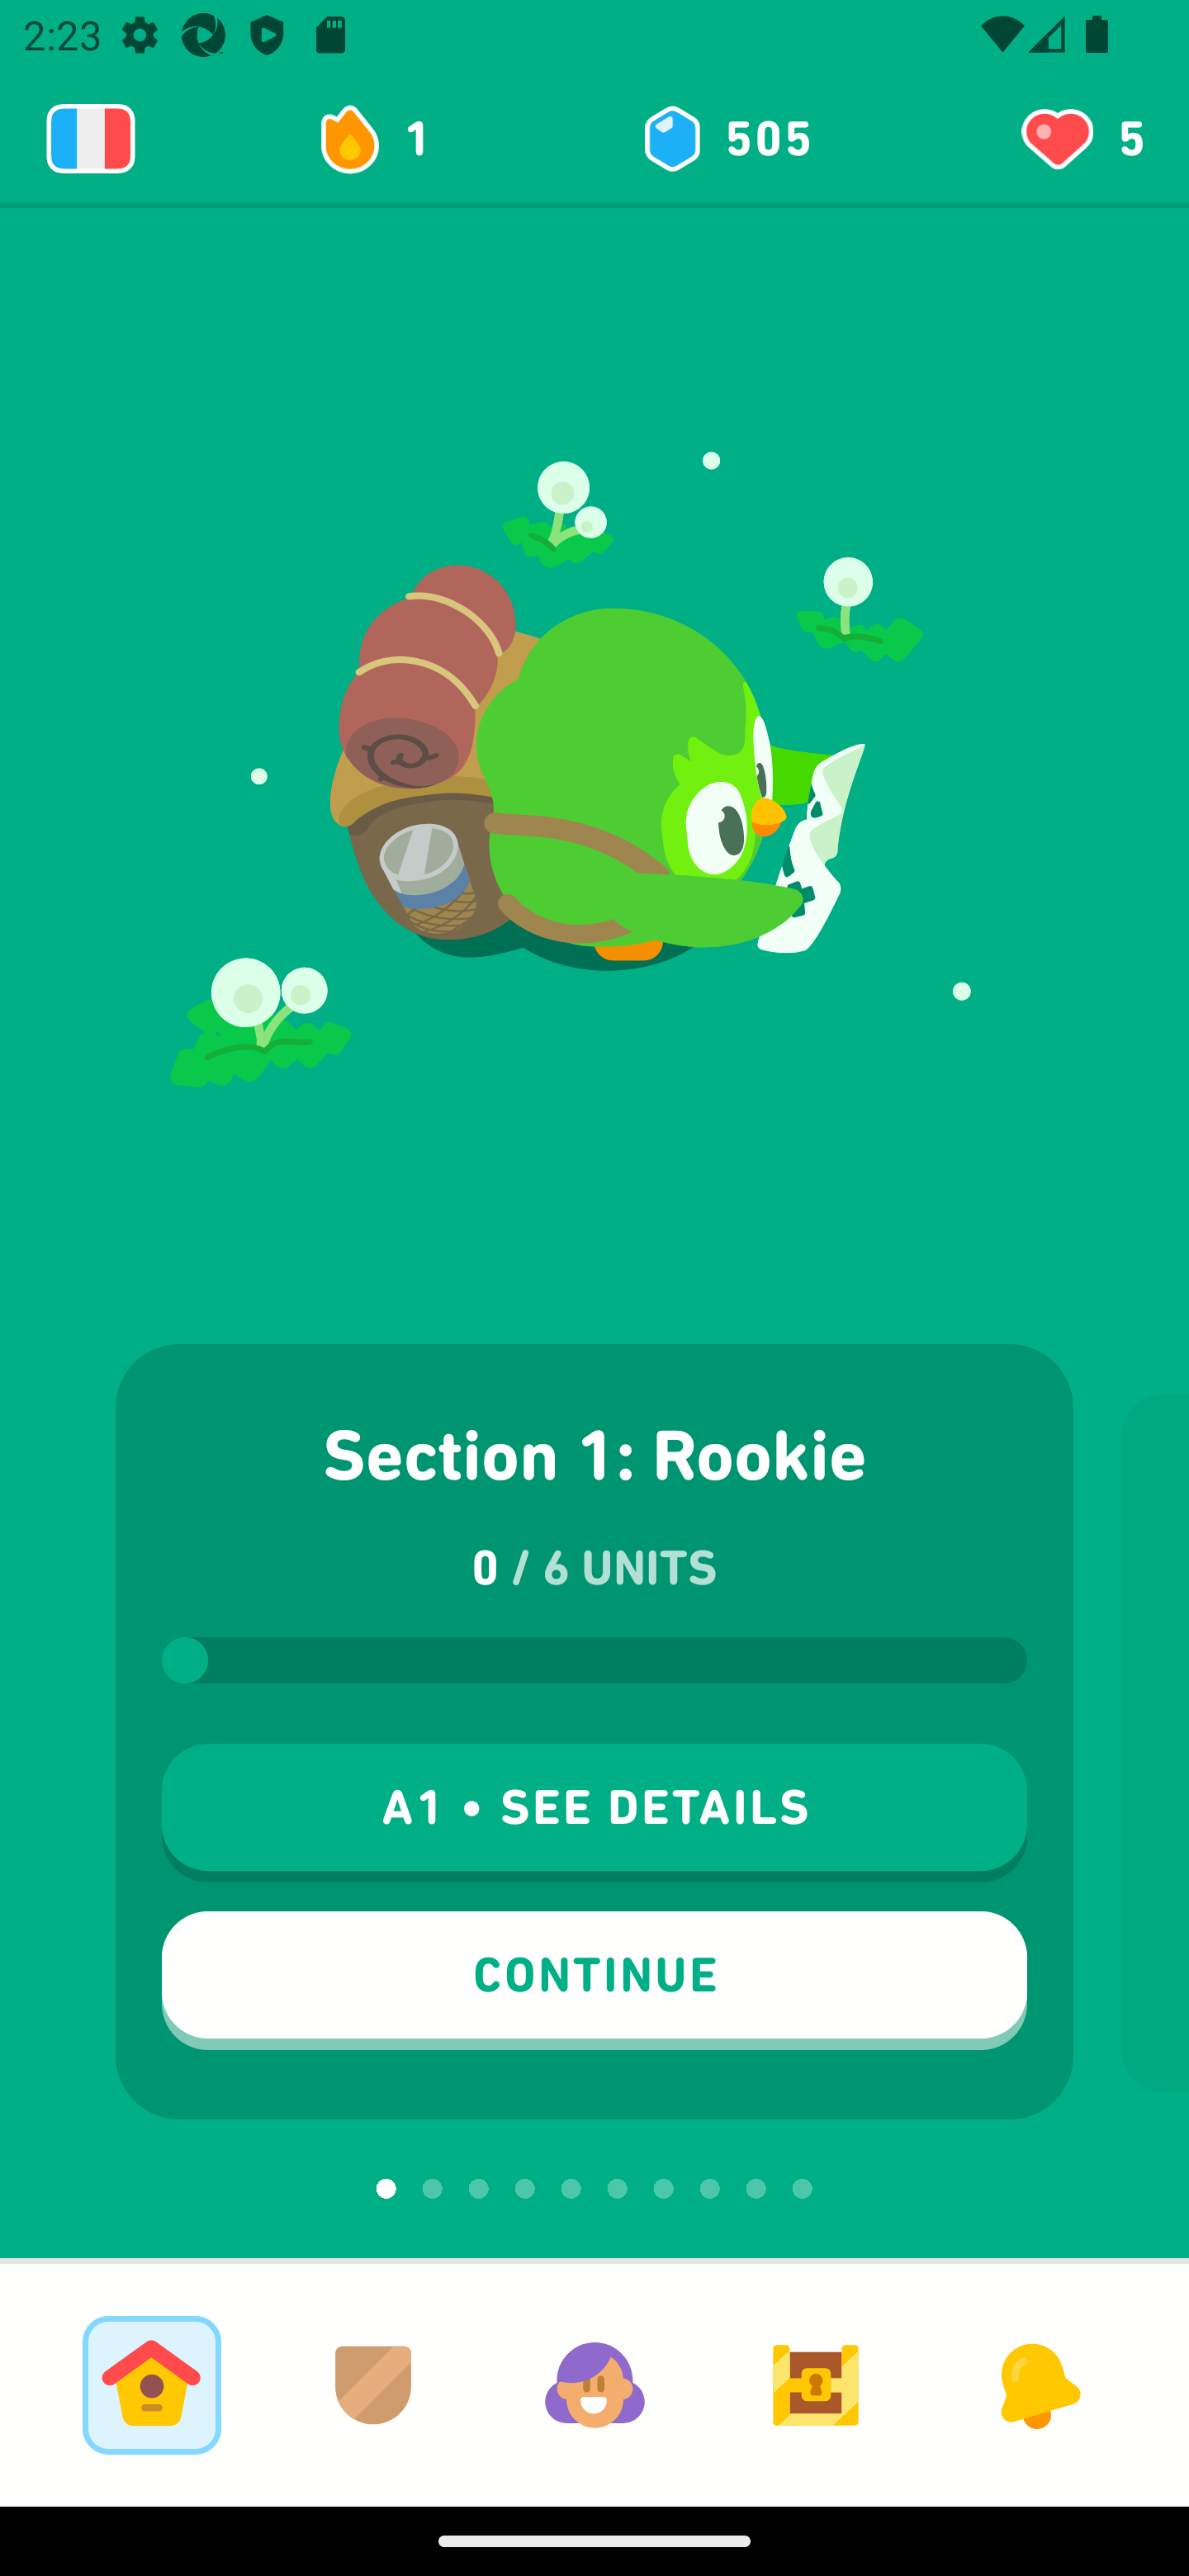  I want to click on 505, so click(725, 139).